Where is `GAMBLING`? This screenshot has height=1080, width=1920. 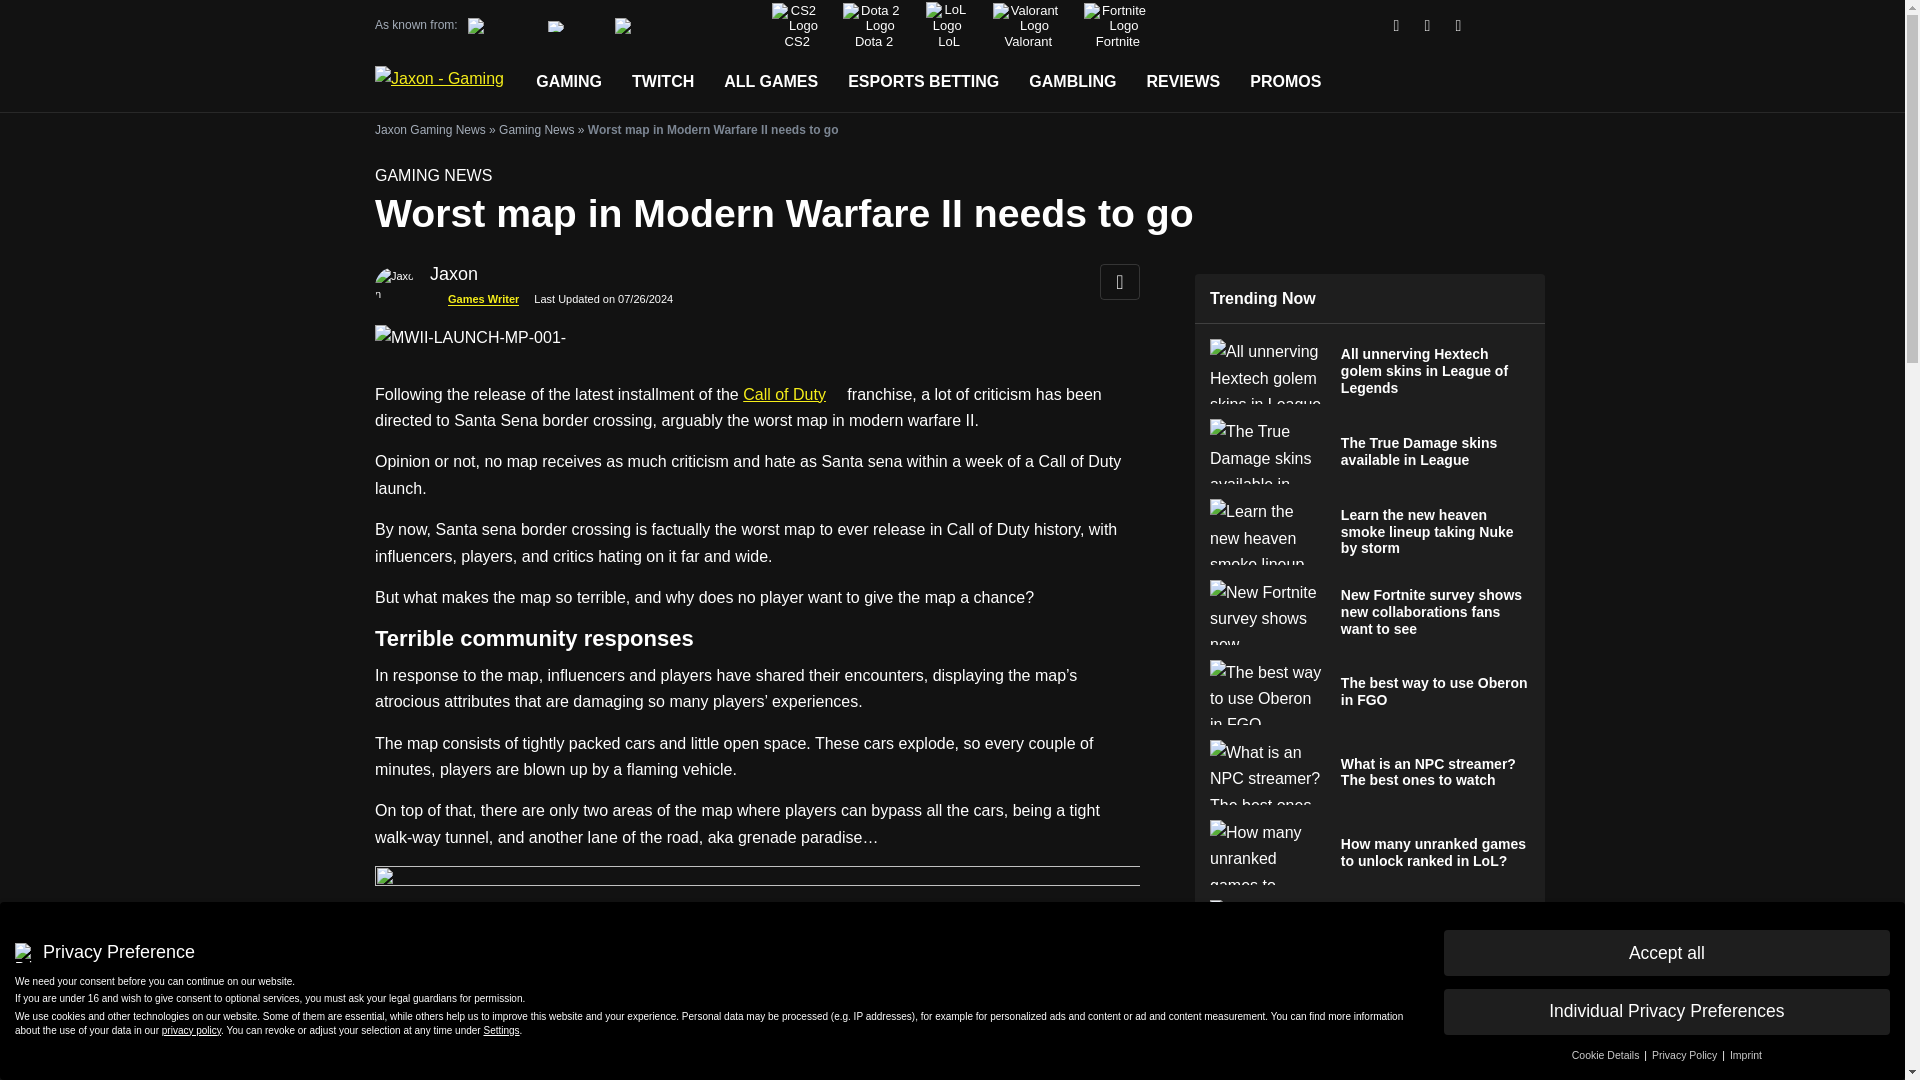
GAMBLING is located at coordinates (1072, 82).